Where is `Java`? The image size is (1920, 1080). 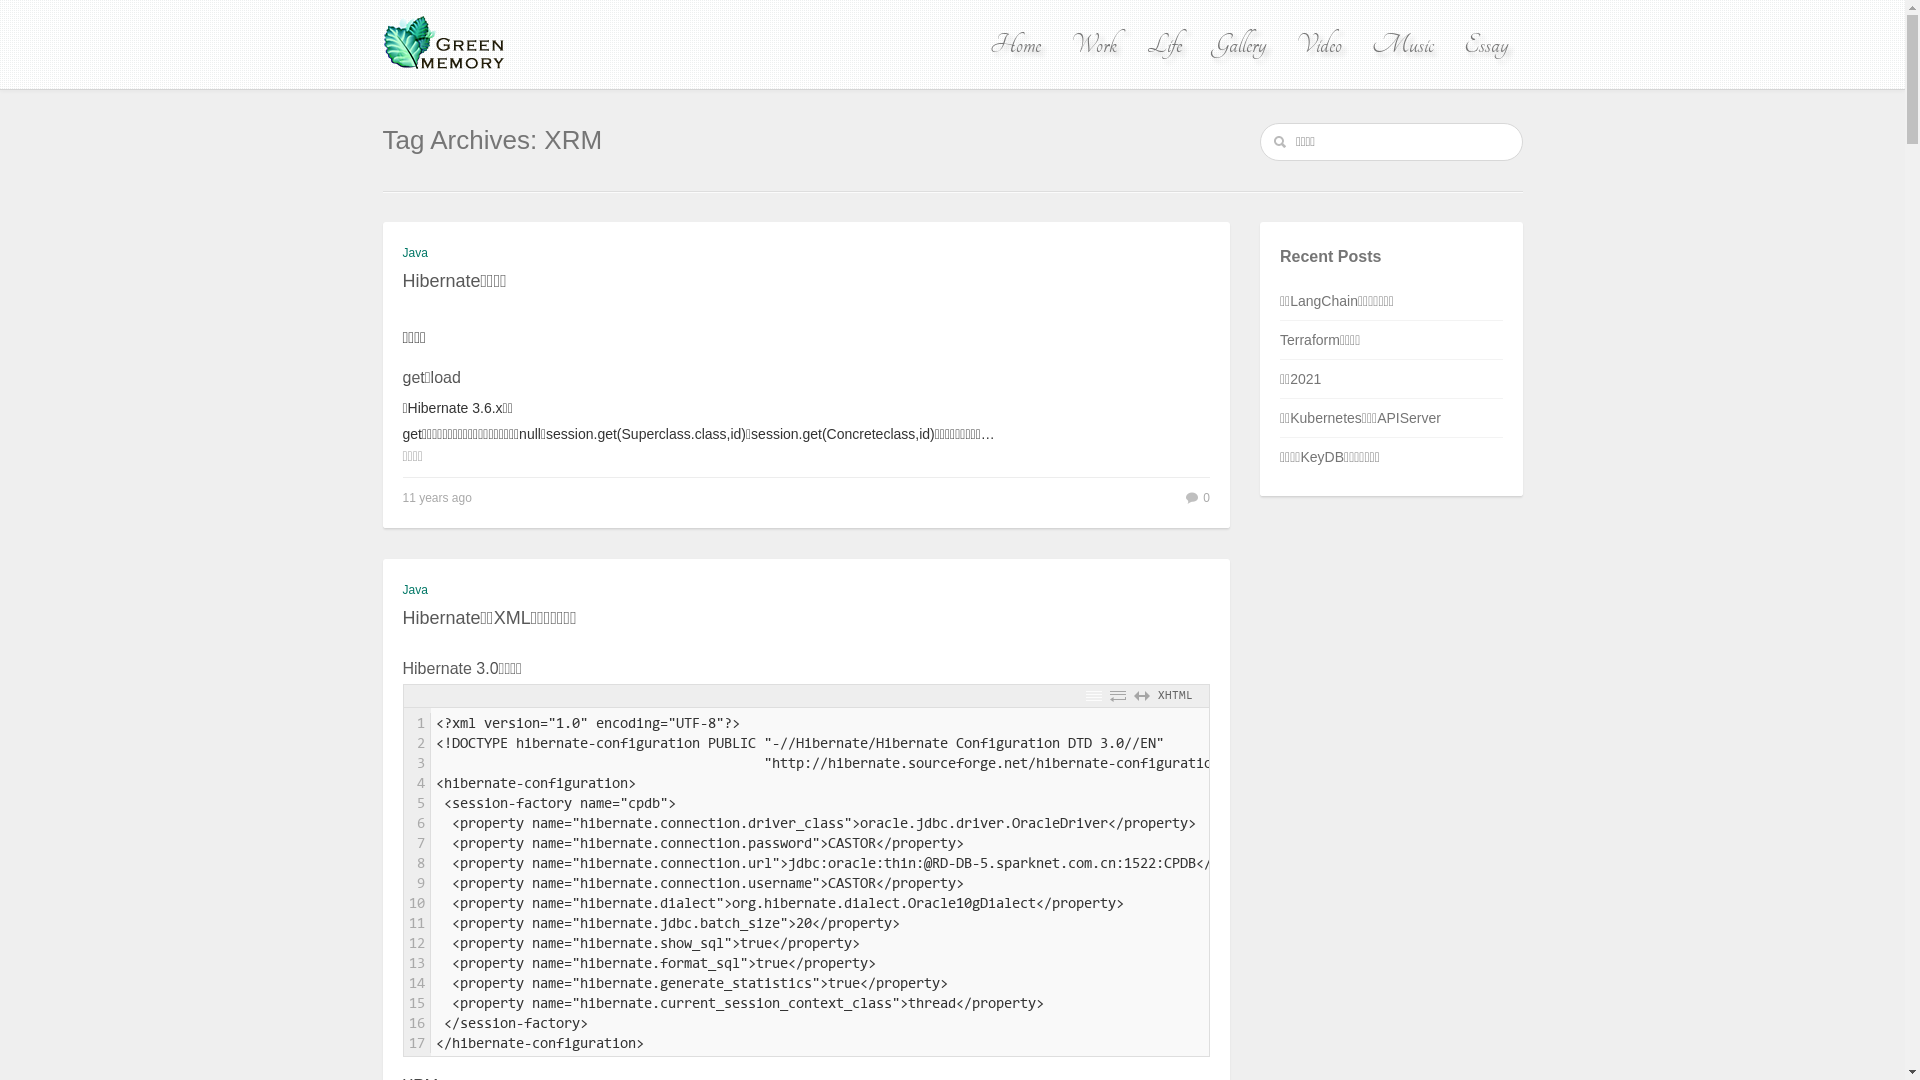 Java is located at coordinates (414, 253).